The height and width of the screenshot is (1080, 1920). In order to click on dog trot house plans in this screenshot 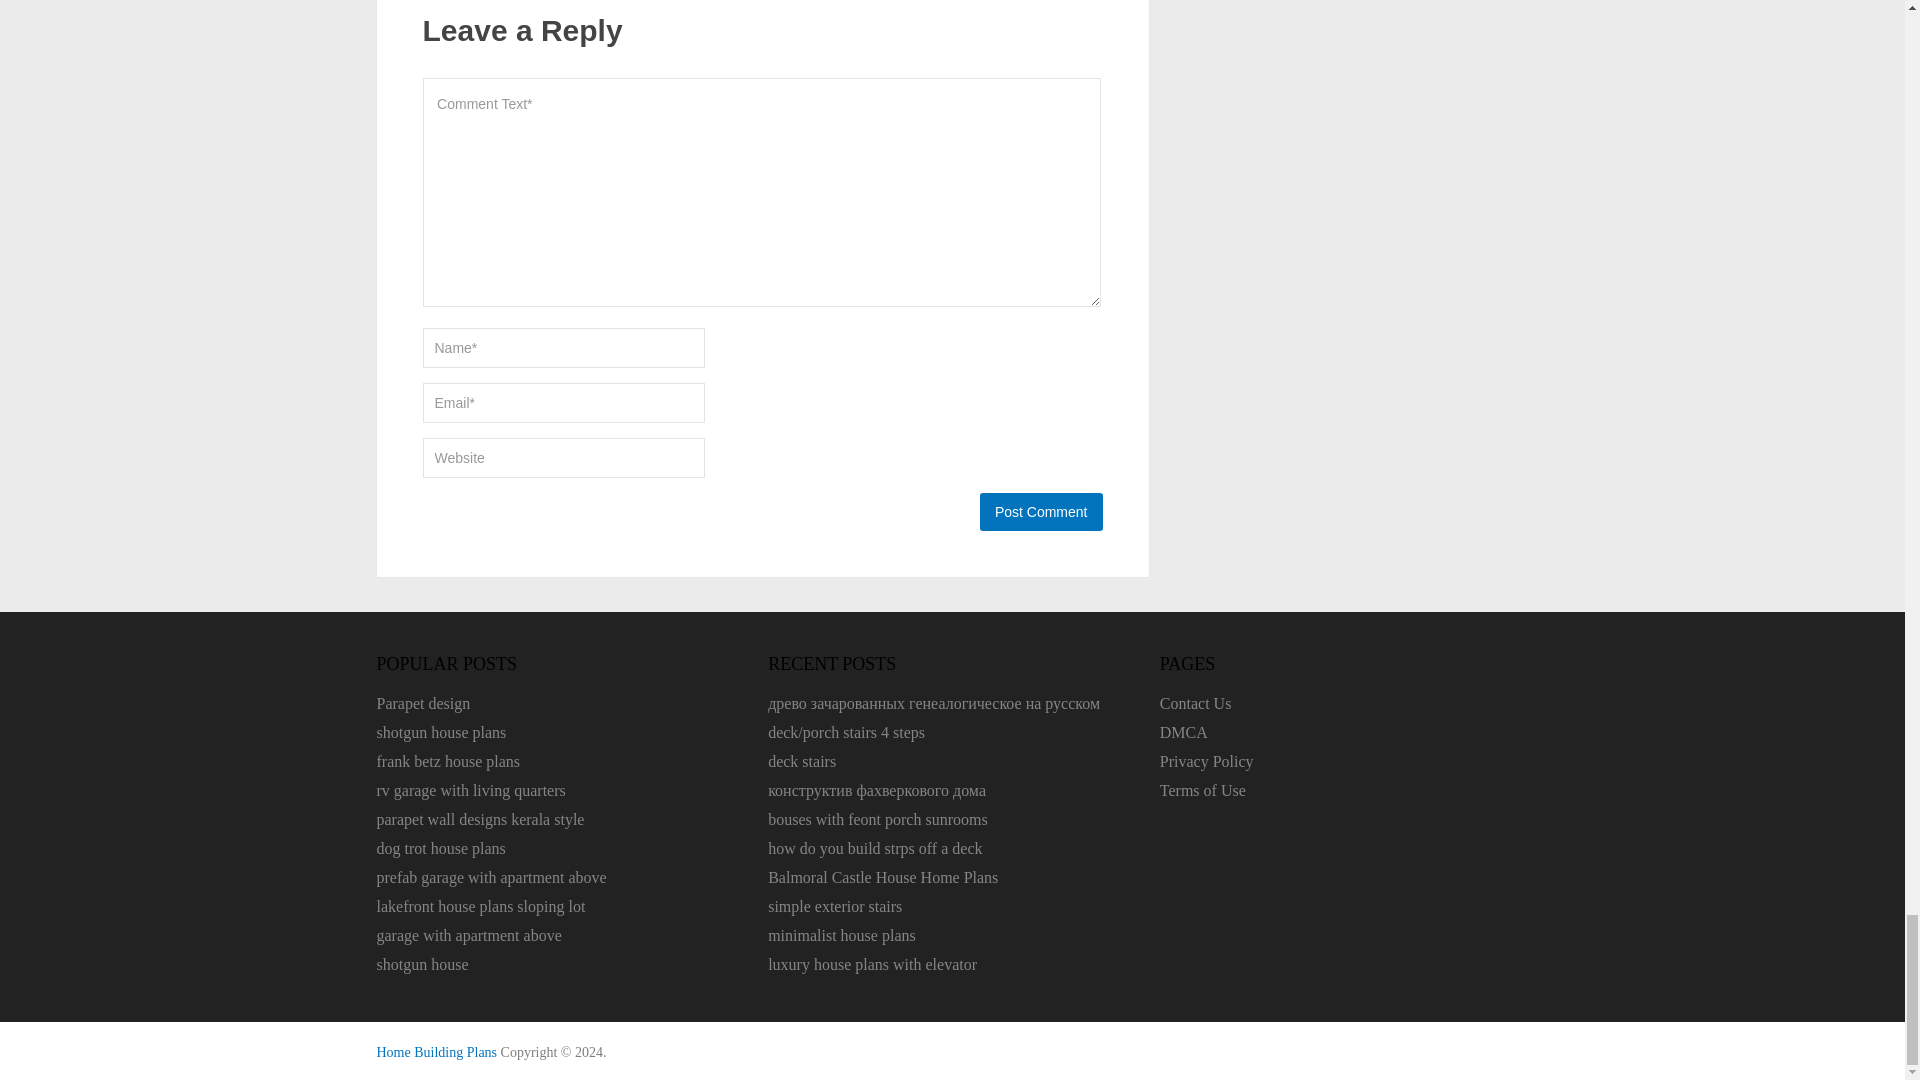, I will do `click(440, 848)`.